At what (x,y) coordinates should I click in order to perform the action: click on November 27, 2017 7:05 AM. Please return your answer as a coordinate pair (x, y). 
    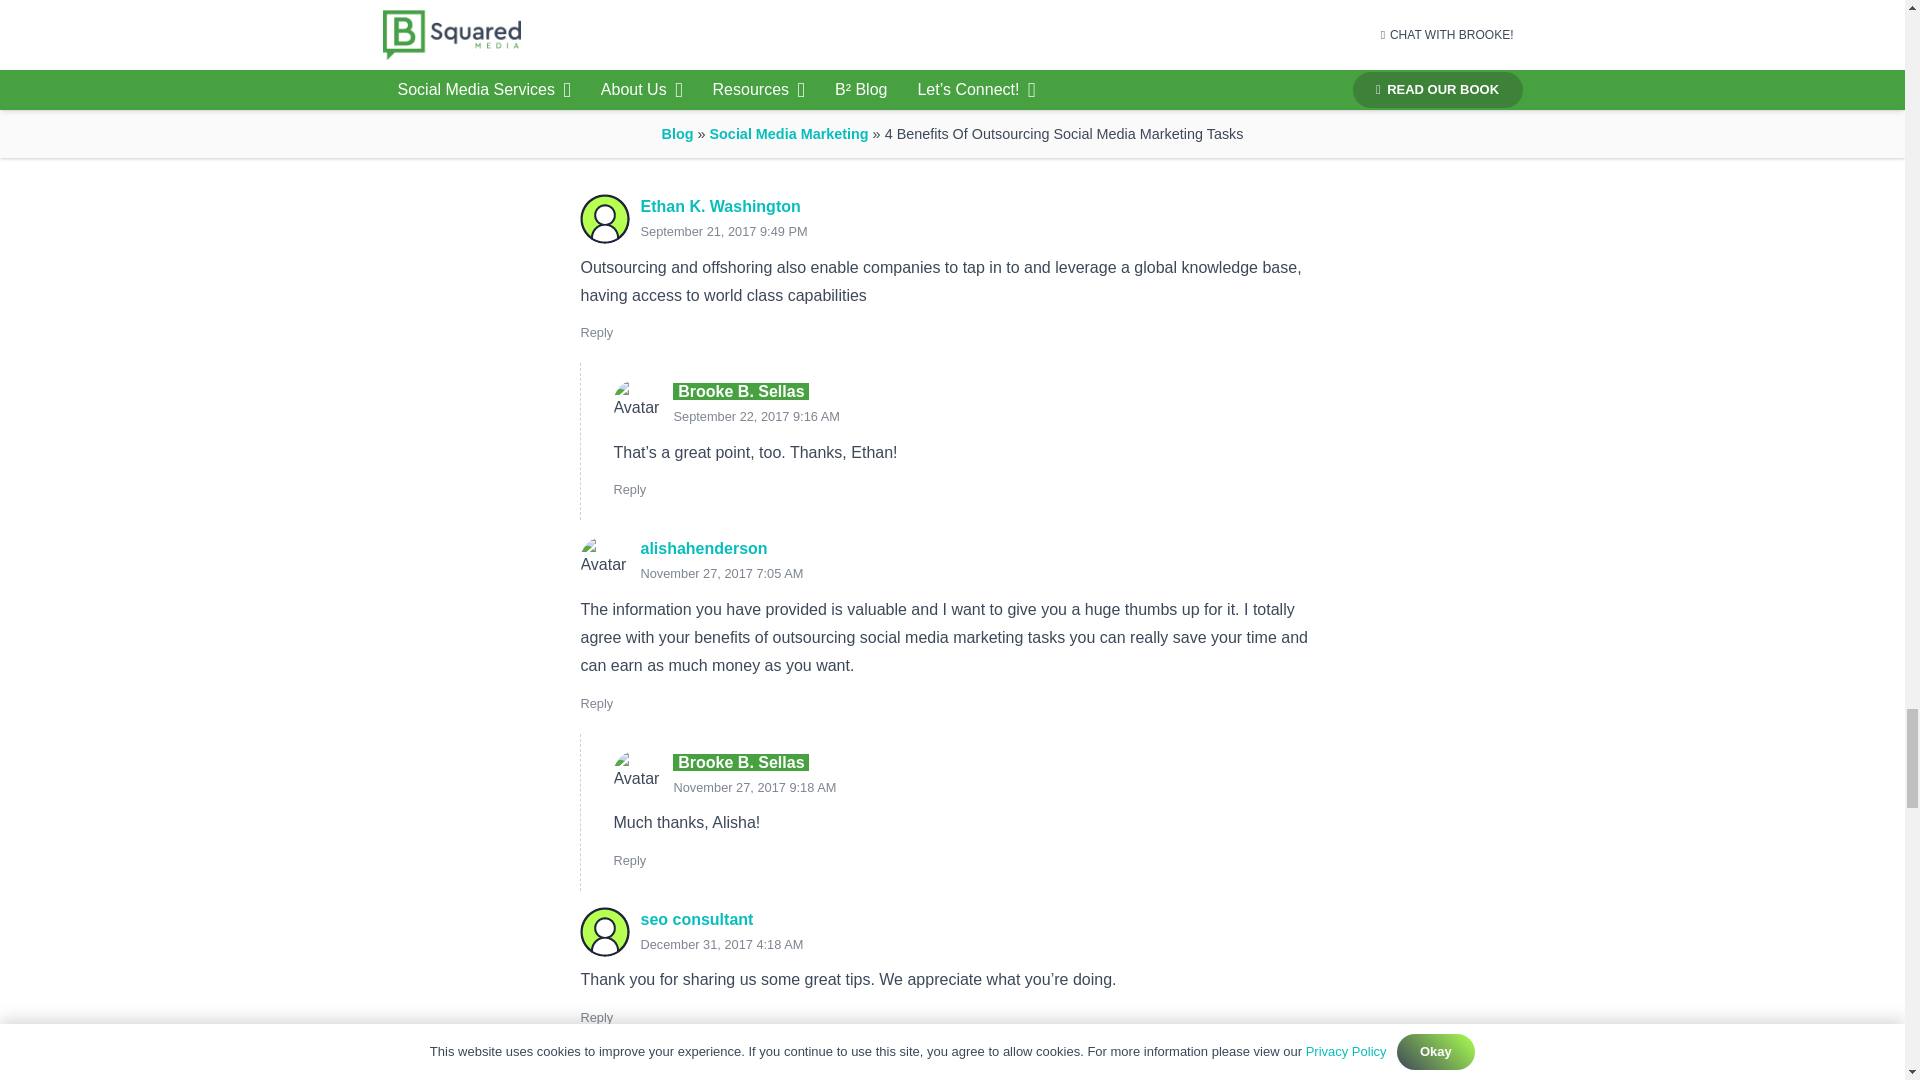
    Looking at the image, I should click on (720, 573).